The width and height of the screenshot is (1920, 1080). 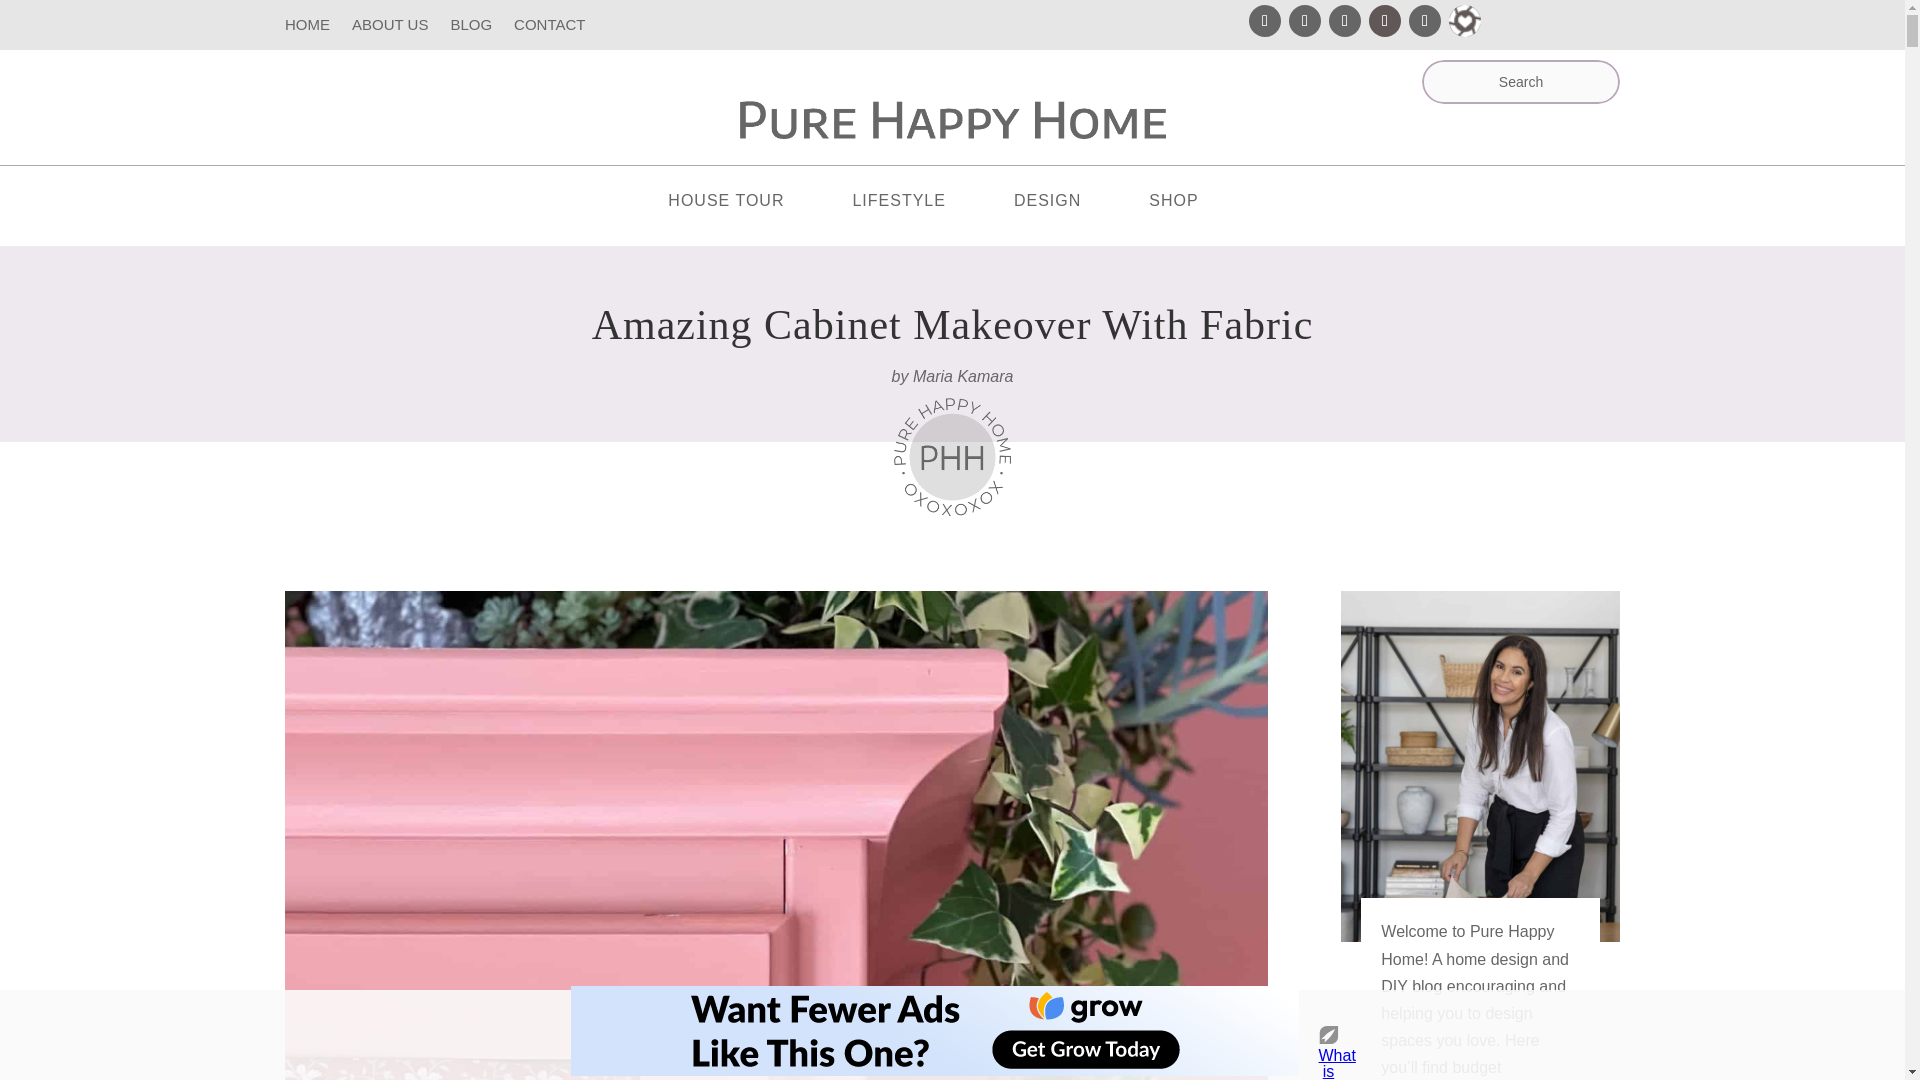 What do you see at coordinates (550, 28) in the screenshot?
I see `CONTACT` at bounding box center [550, 28].